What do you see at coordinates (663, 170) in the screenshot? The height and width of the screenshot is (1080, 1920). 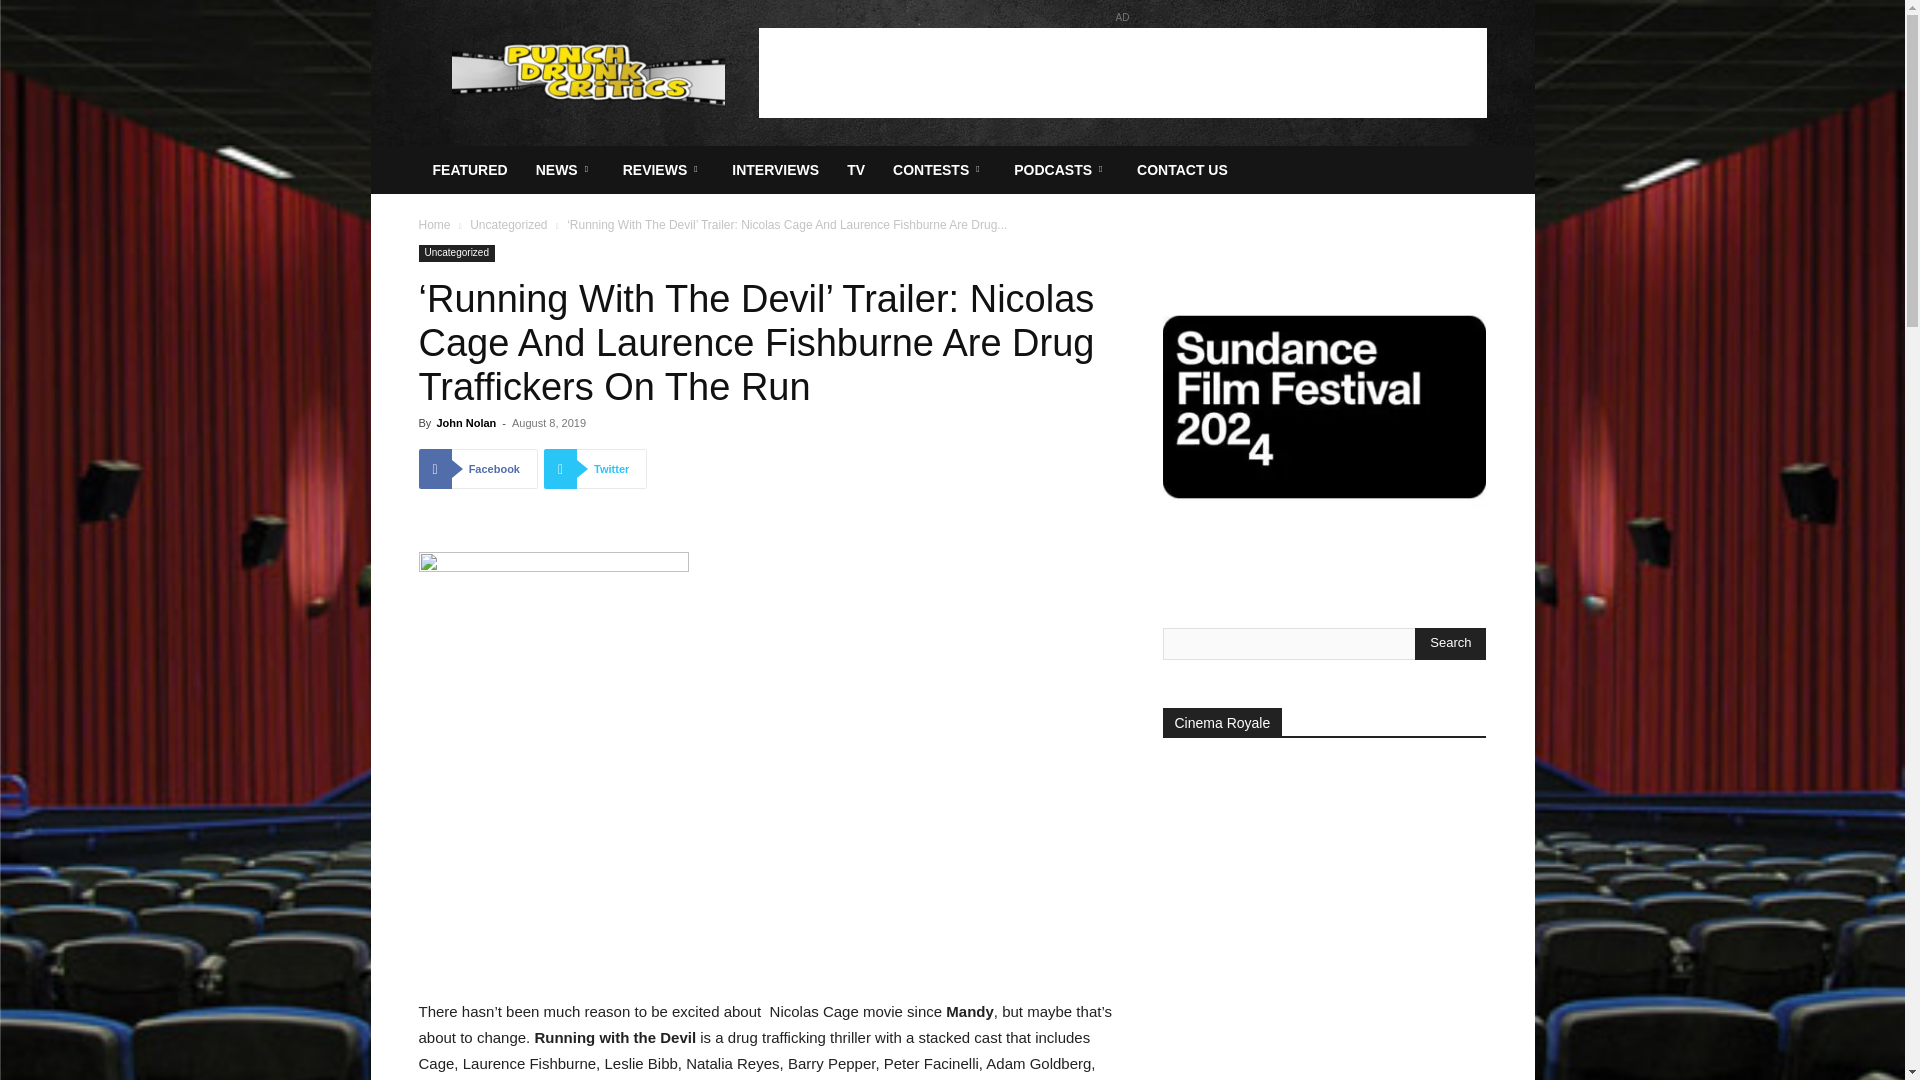 I see `REVIEWS` at bounding box center [663, 170].